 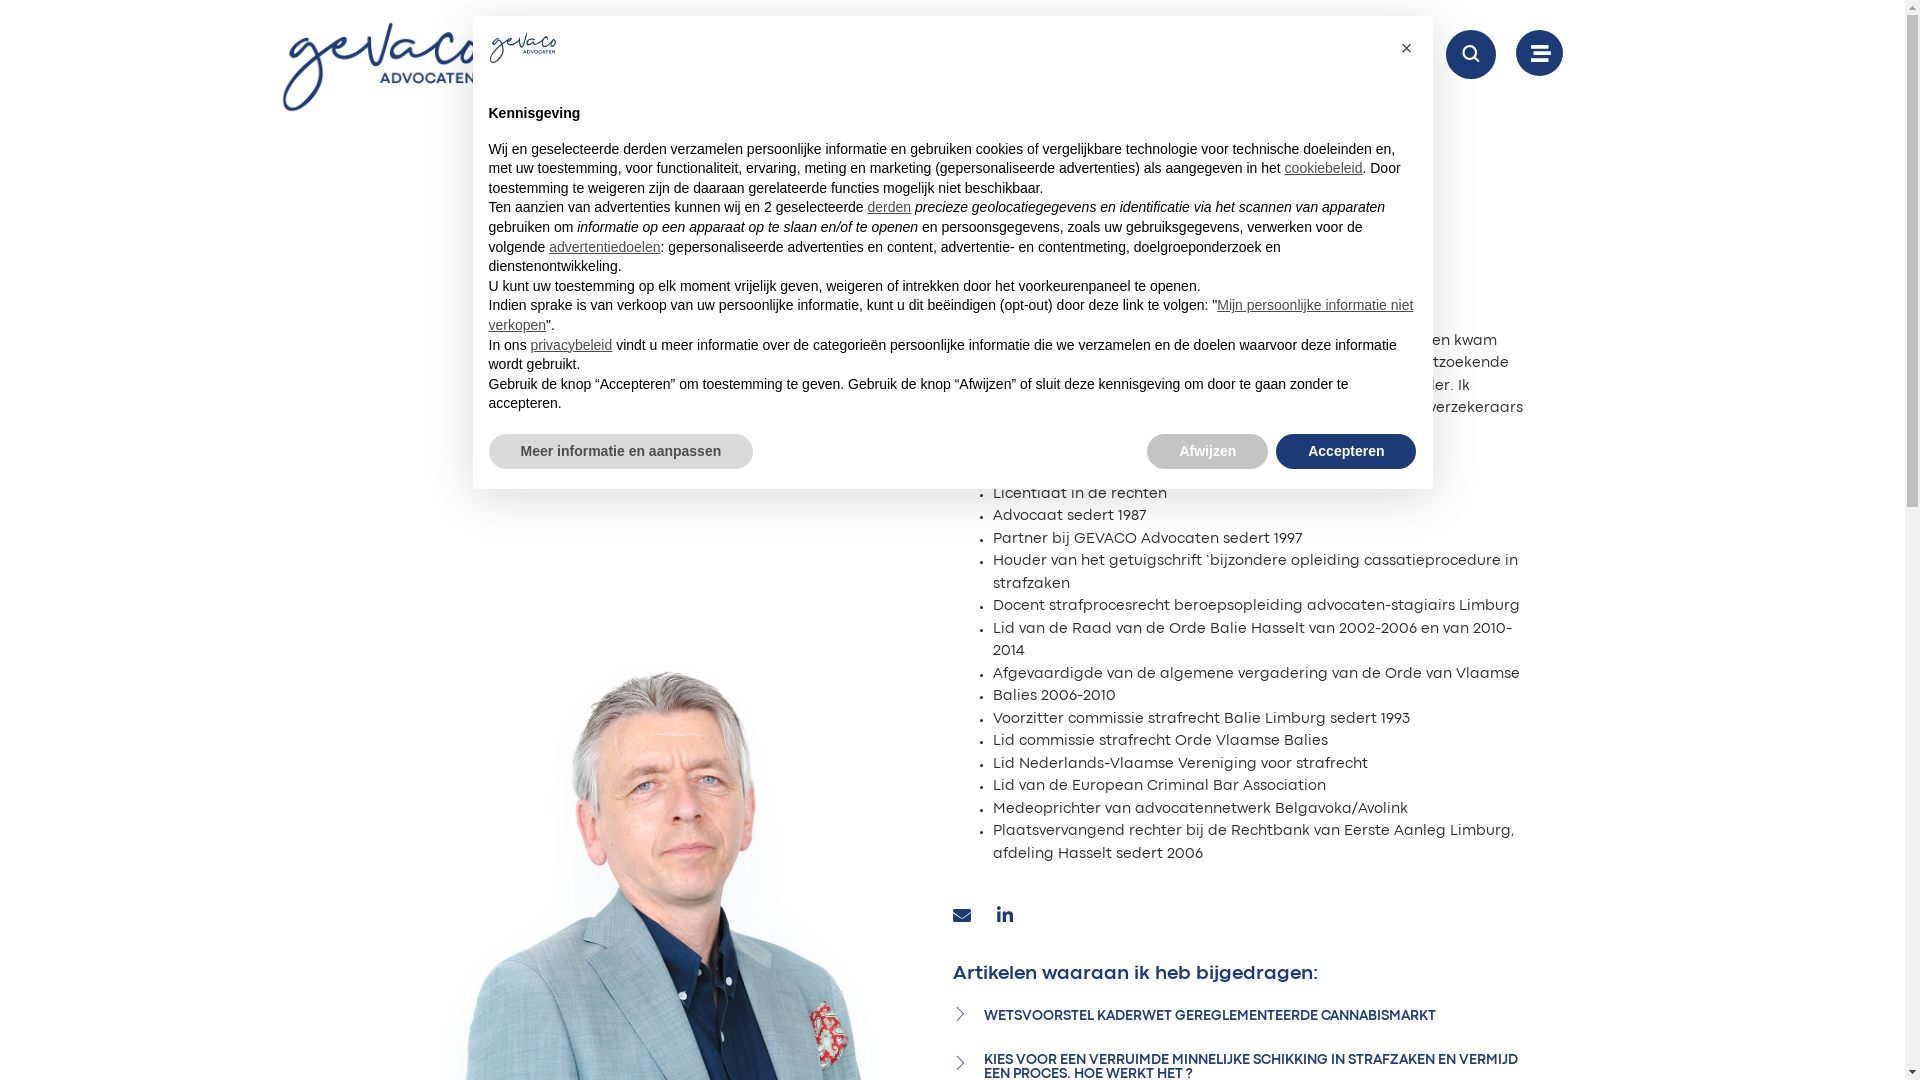 I want to click on WETSVOORSTEL KADERWET GEREGLEMENTEERDE CANNABISMARKT, so click(x=1210, y=1016).